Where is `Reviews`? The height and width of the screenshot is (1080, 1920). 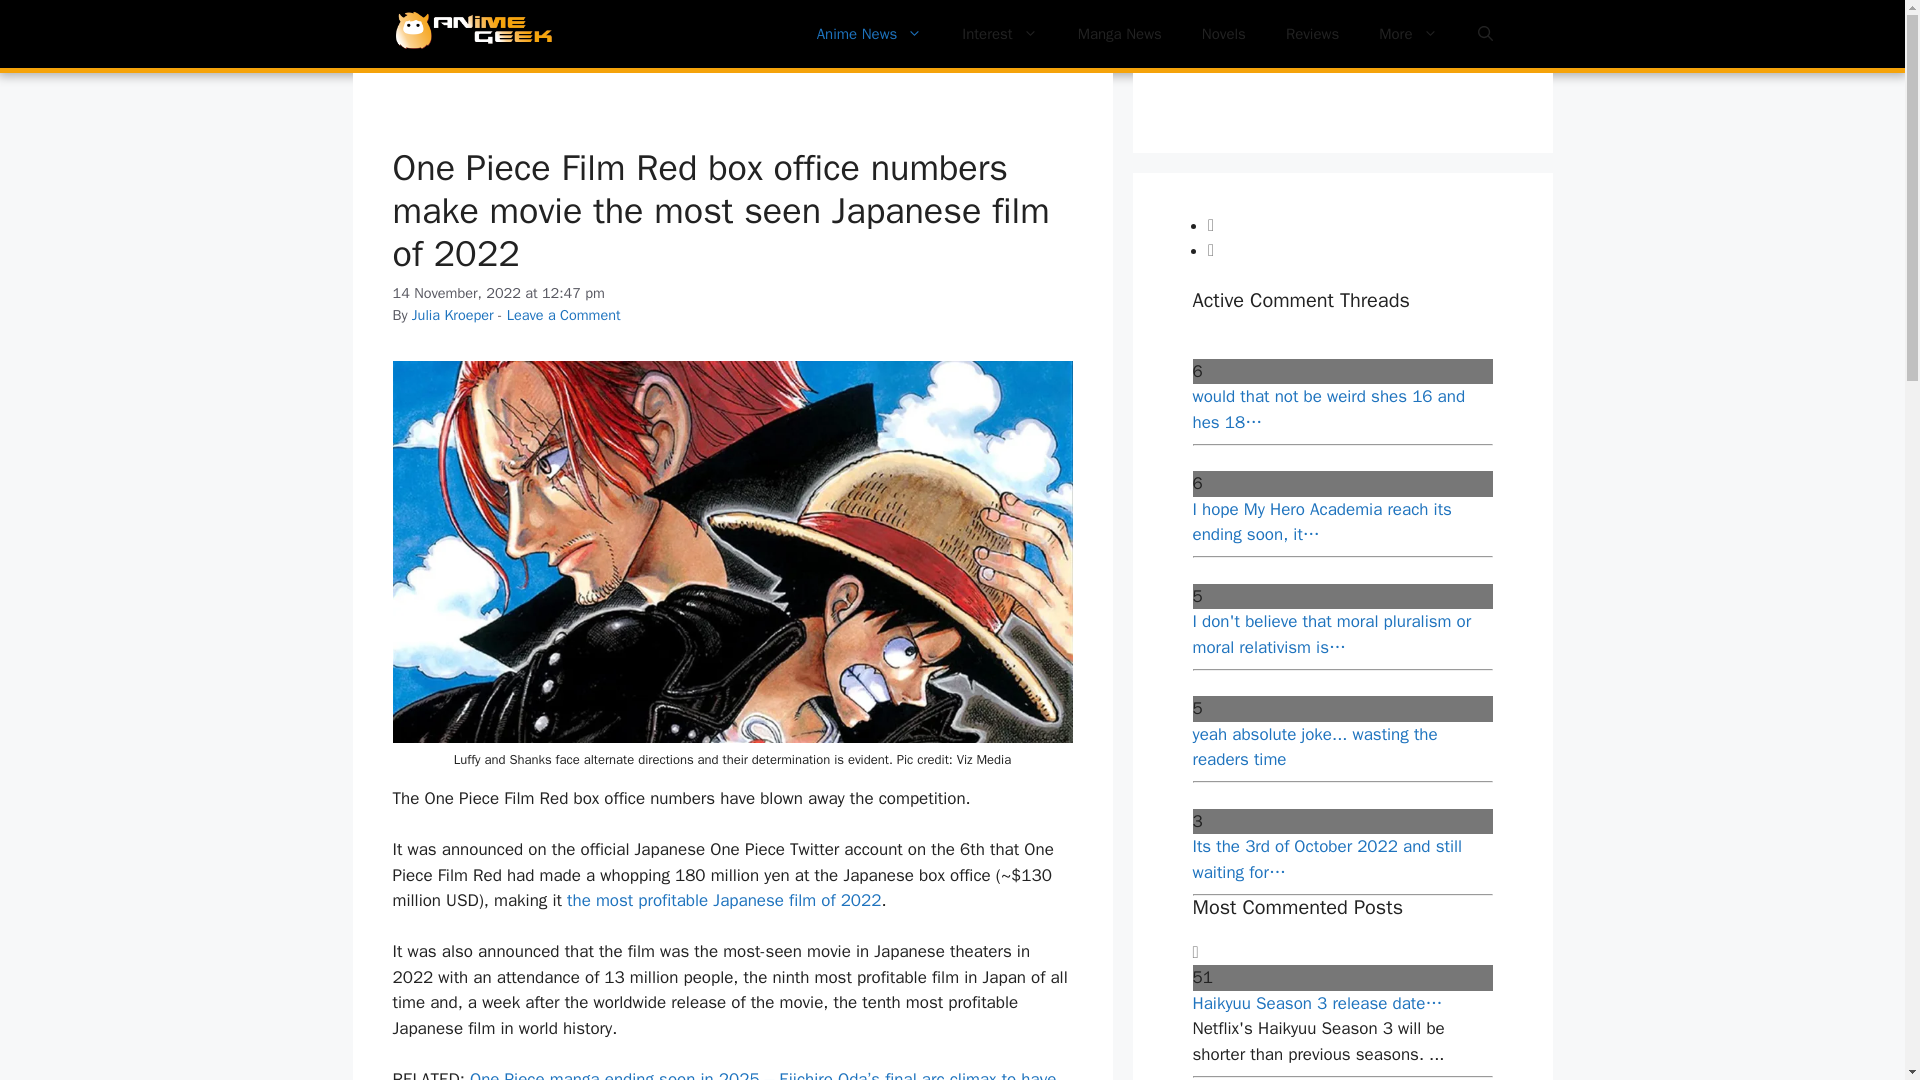 Reviews is located at coordinates (1312, 34).